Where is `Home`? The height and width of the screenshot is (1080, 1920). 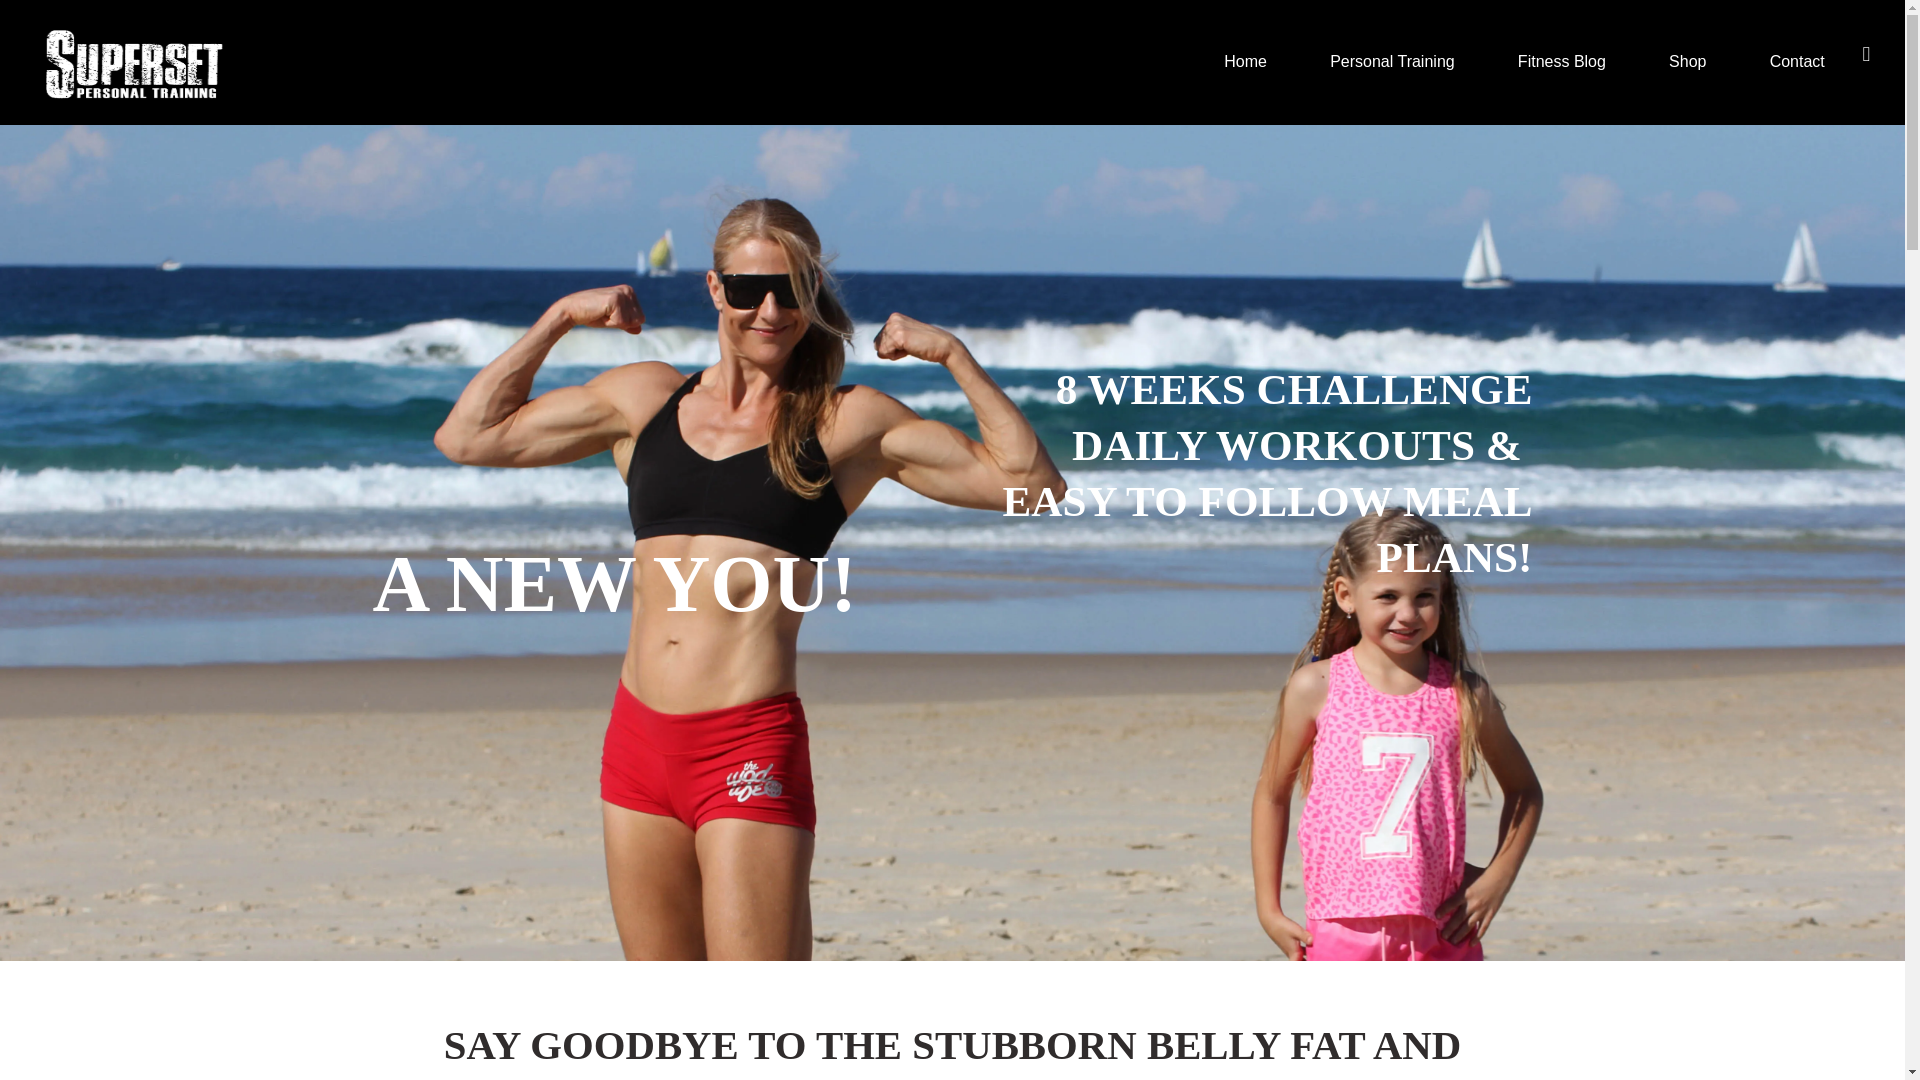
Home is located at coordinates (1246, 62).